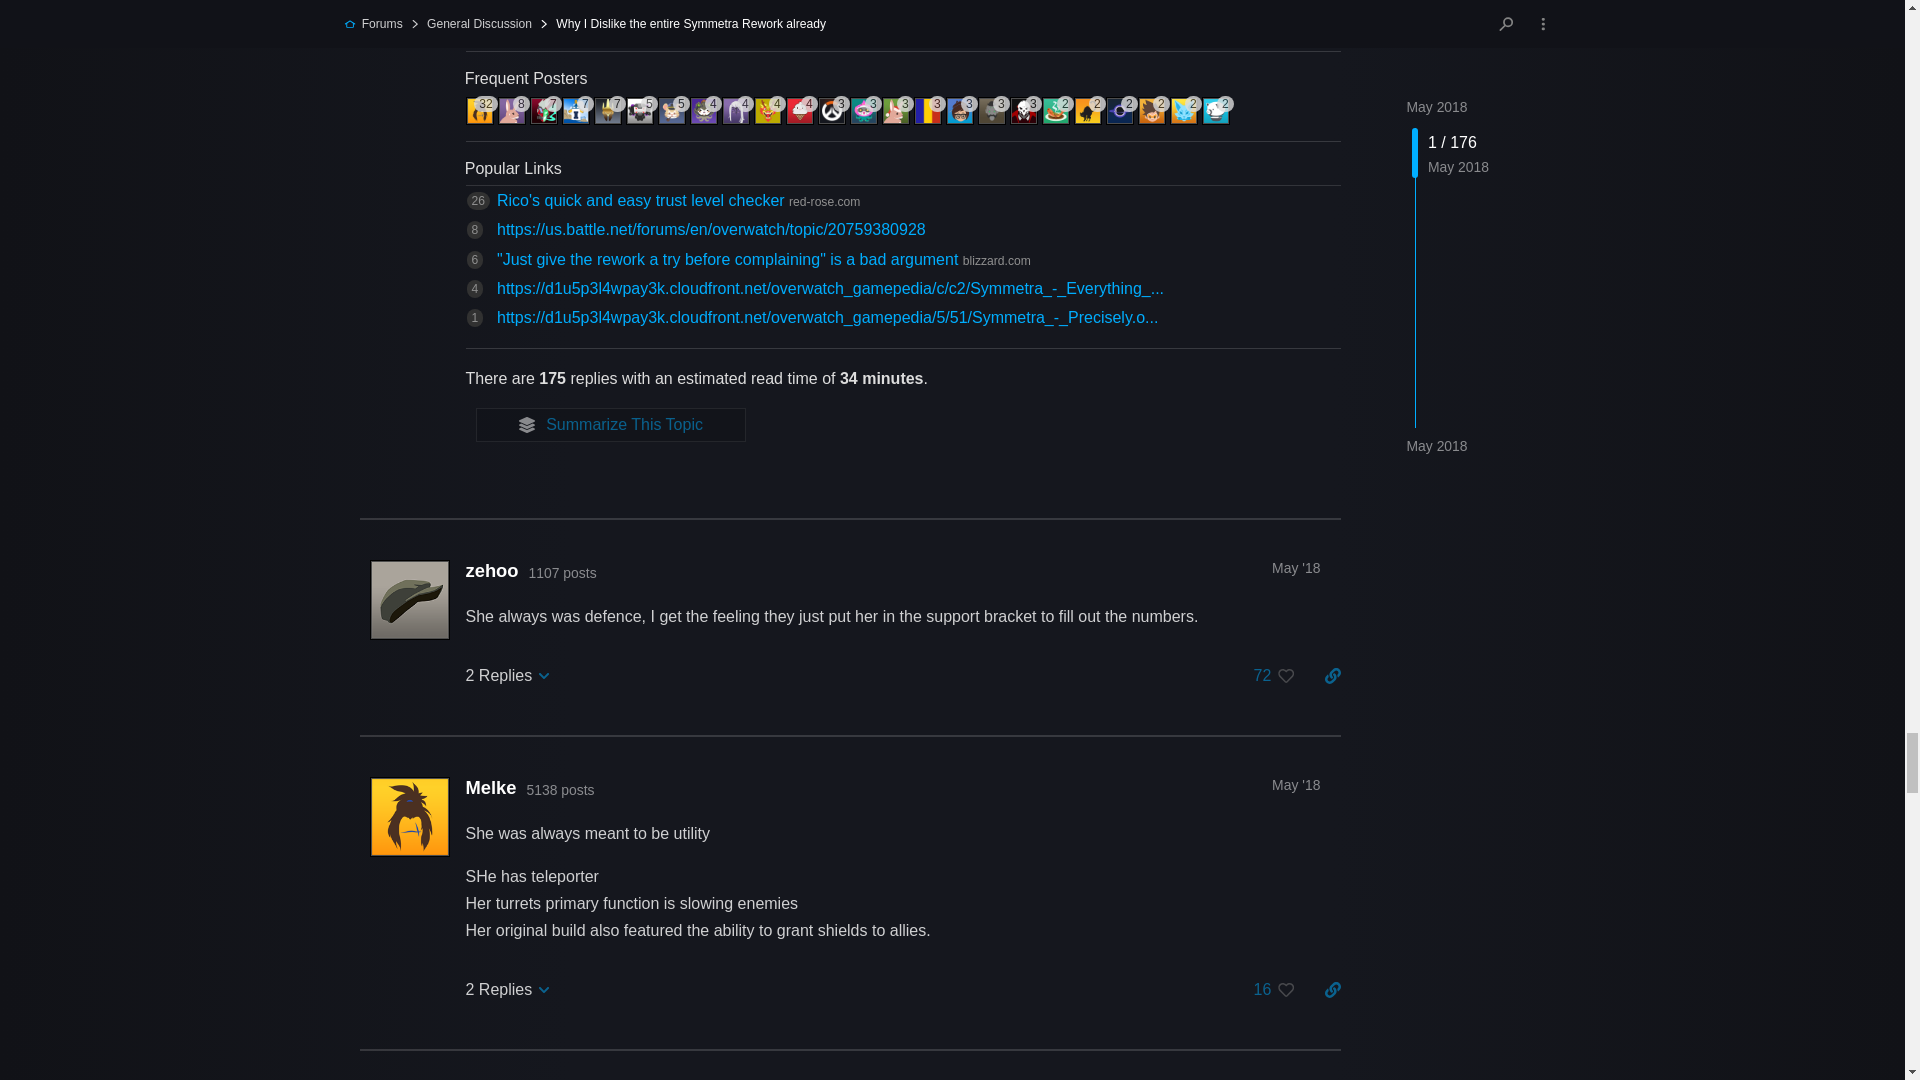 The width and height of the screenshot is (1920, 1080). I want to click on May 18, 2018 3:41 am, so click(618, 31).